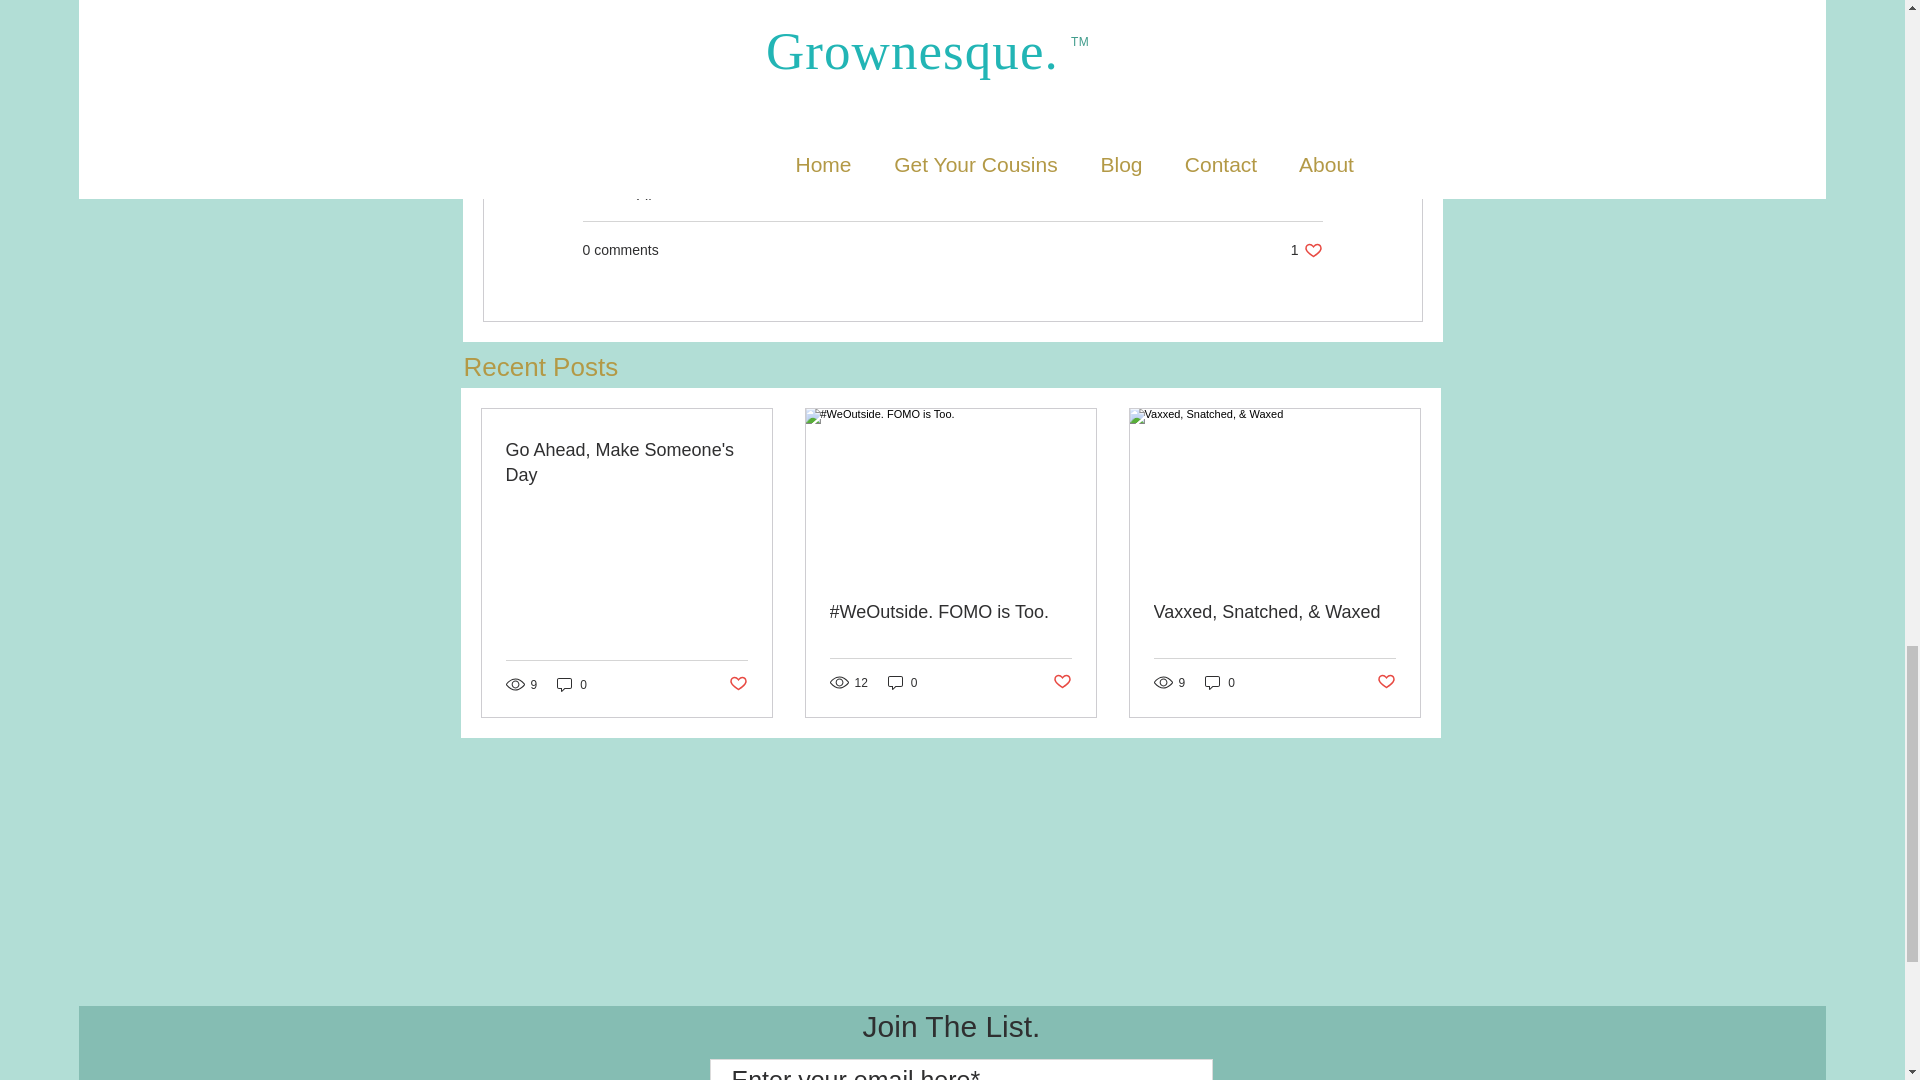 This screenshot has width=1920, height=1080. What do you see at coordinates (1306, 250) in the screenshot?
I see `Post not marked as liked` at bounding box center [1306, 250].